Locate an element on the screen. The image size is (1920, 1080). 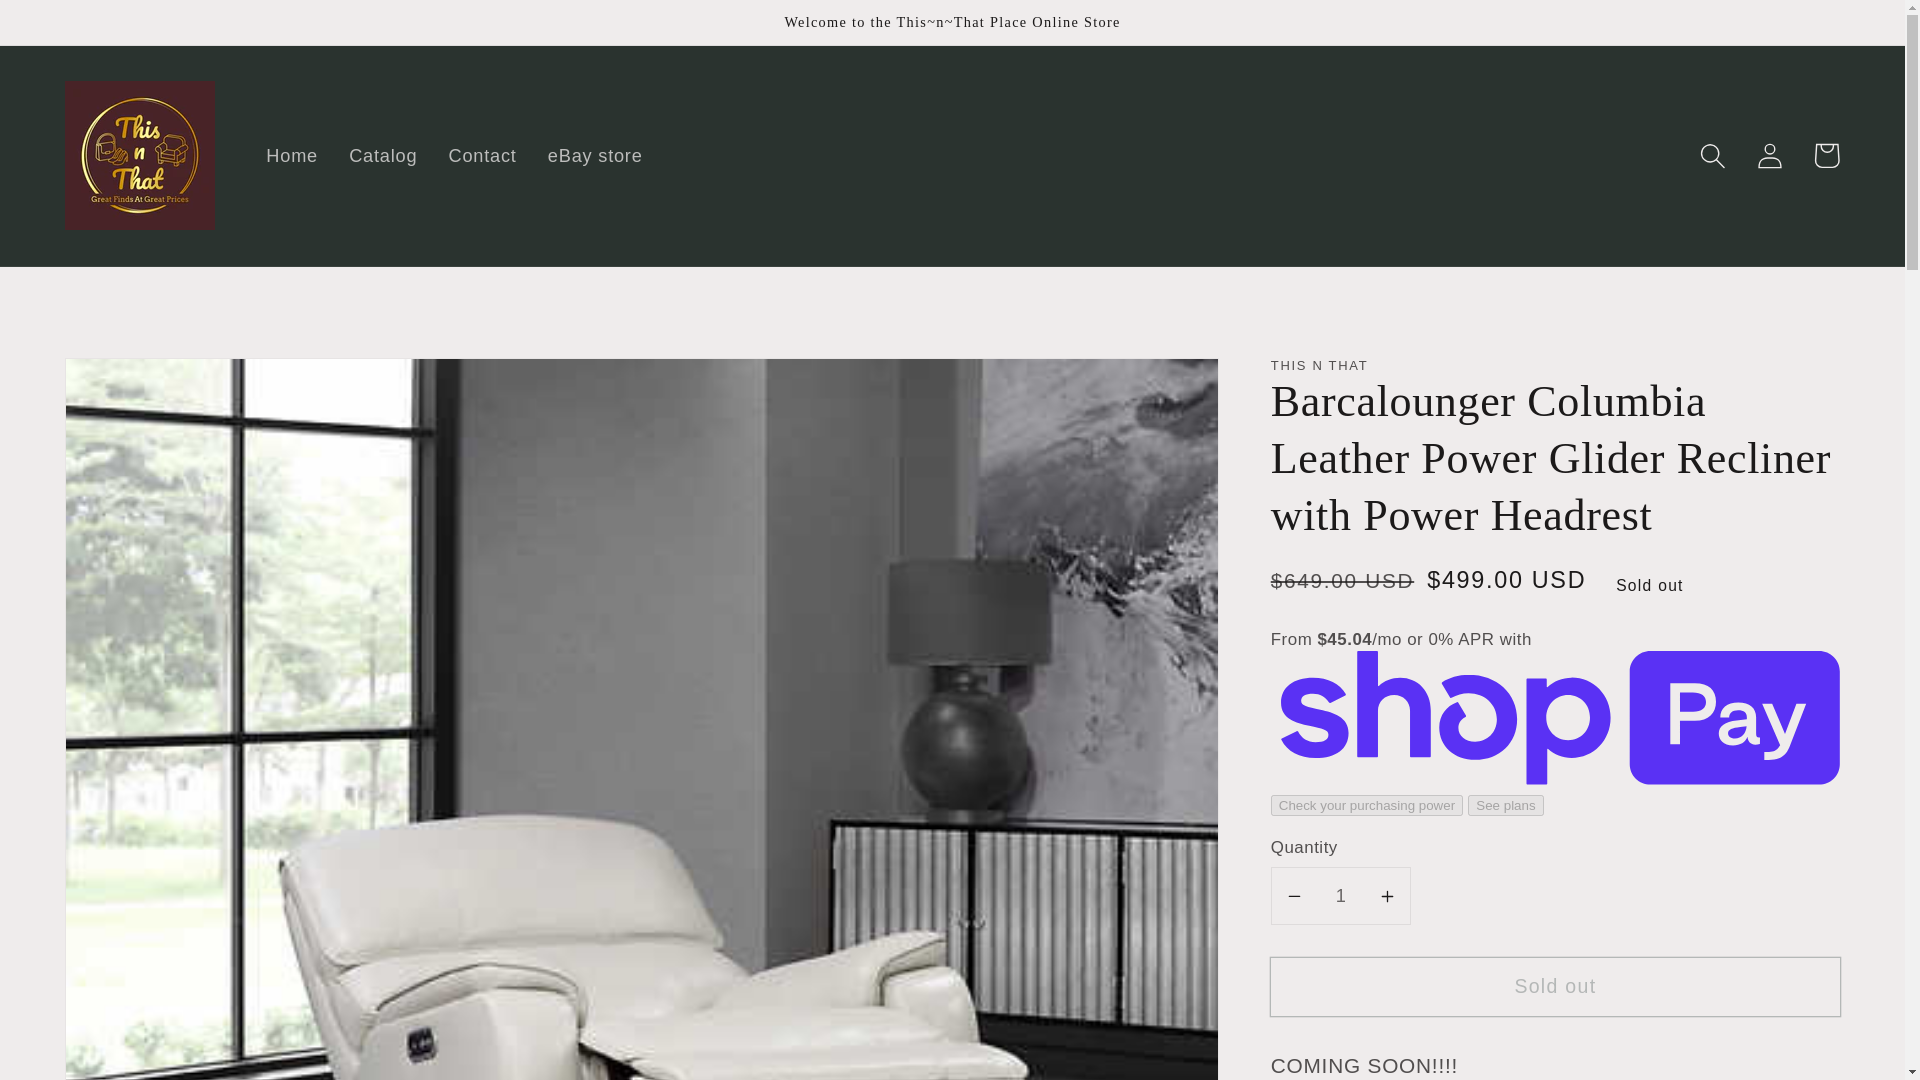
Skip to content is located at coordinates (78, 29).